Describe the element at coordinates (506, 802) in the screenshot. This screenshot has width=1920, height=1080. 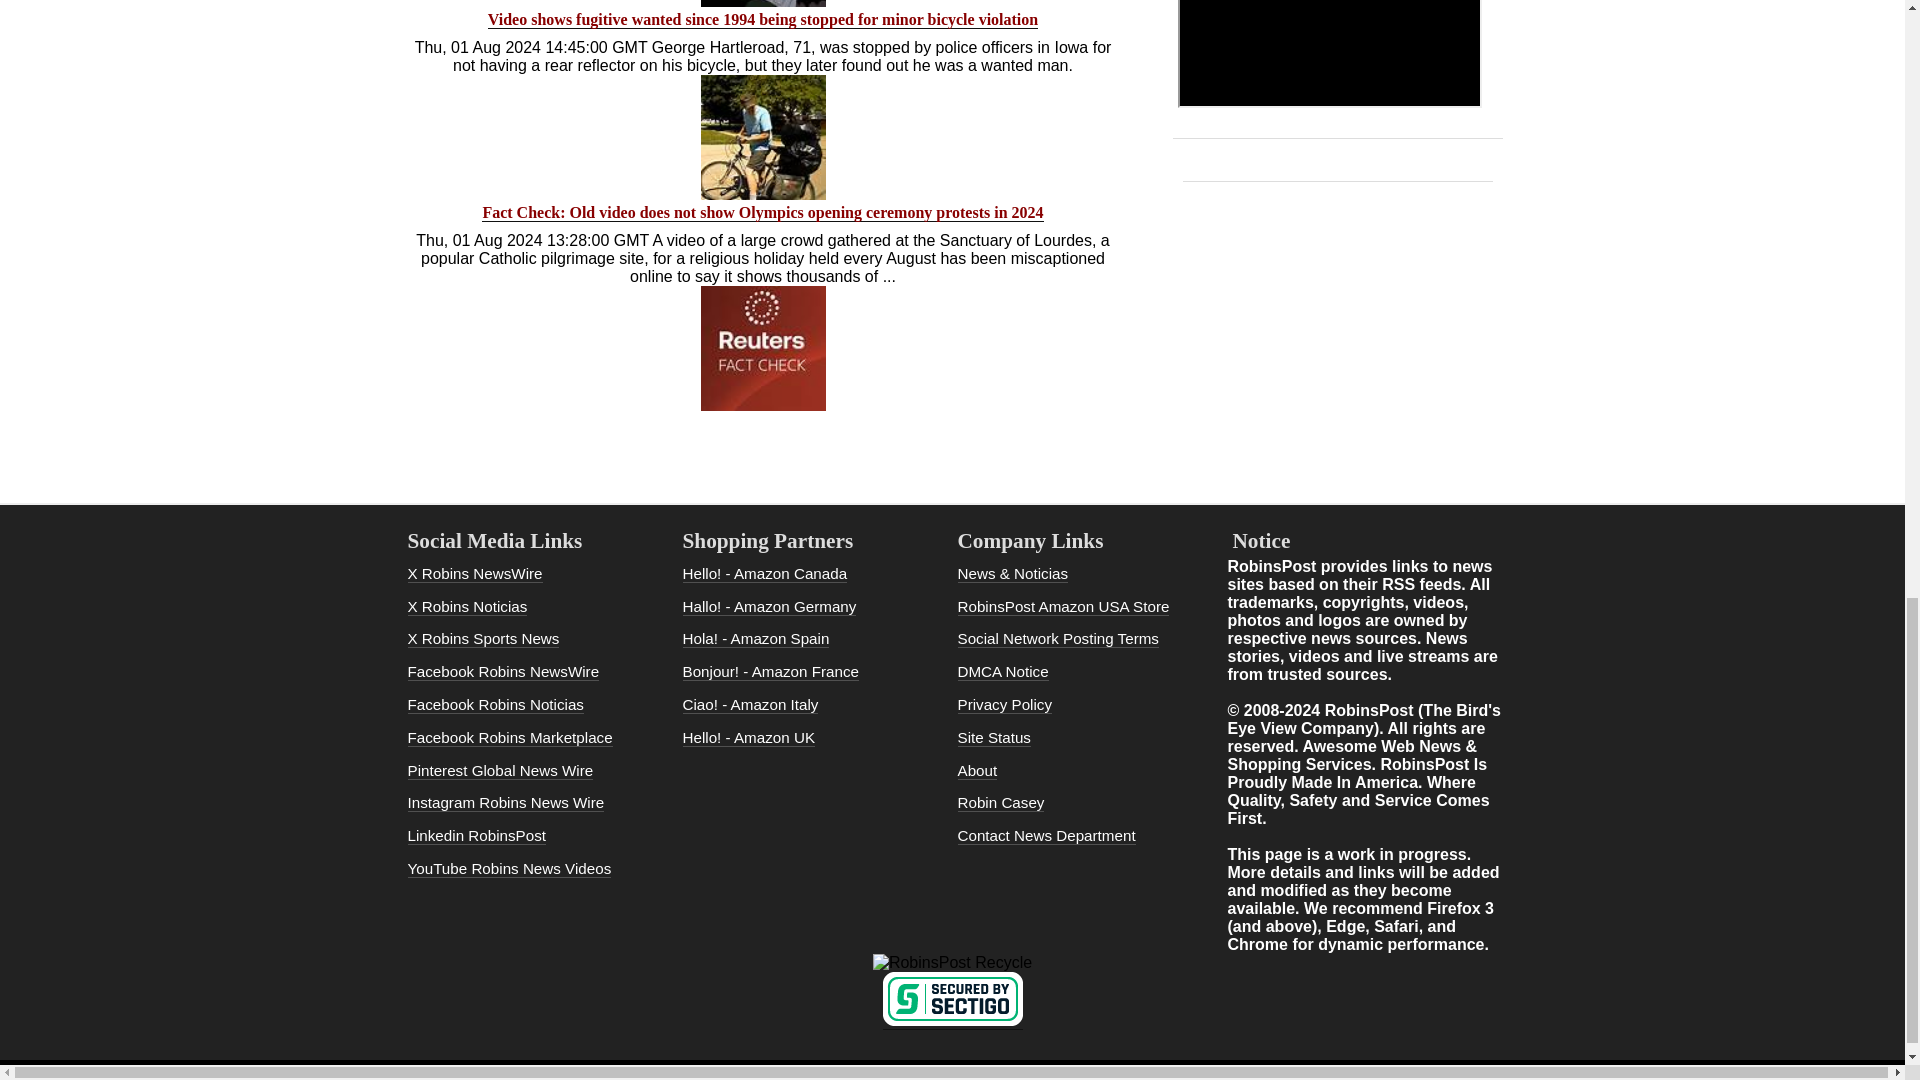
I see `Instagram Robins News Wire` at that location.